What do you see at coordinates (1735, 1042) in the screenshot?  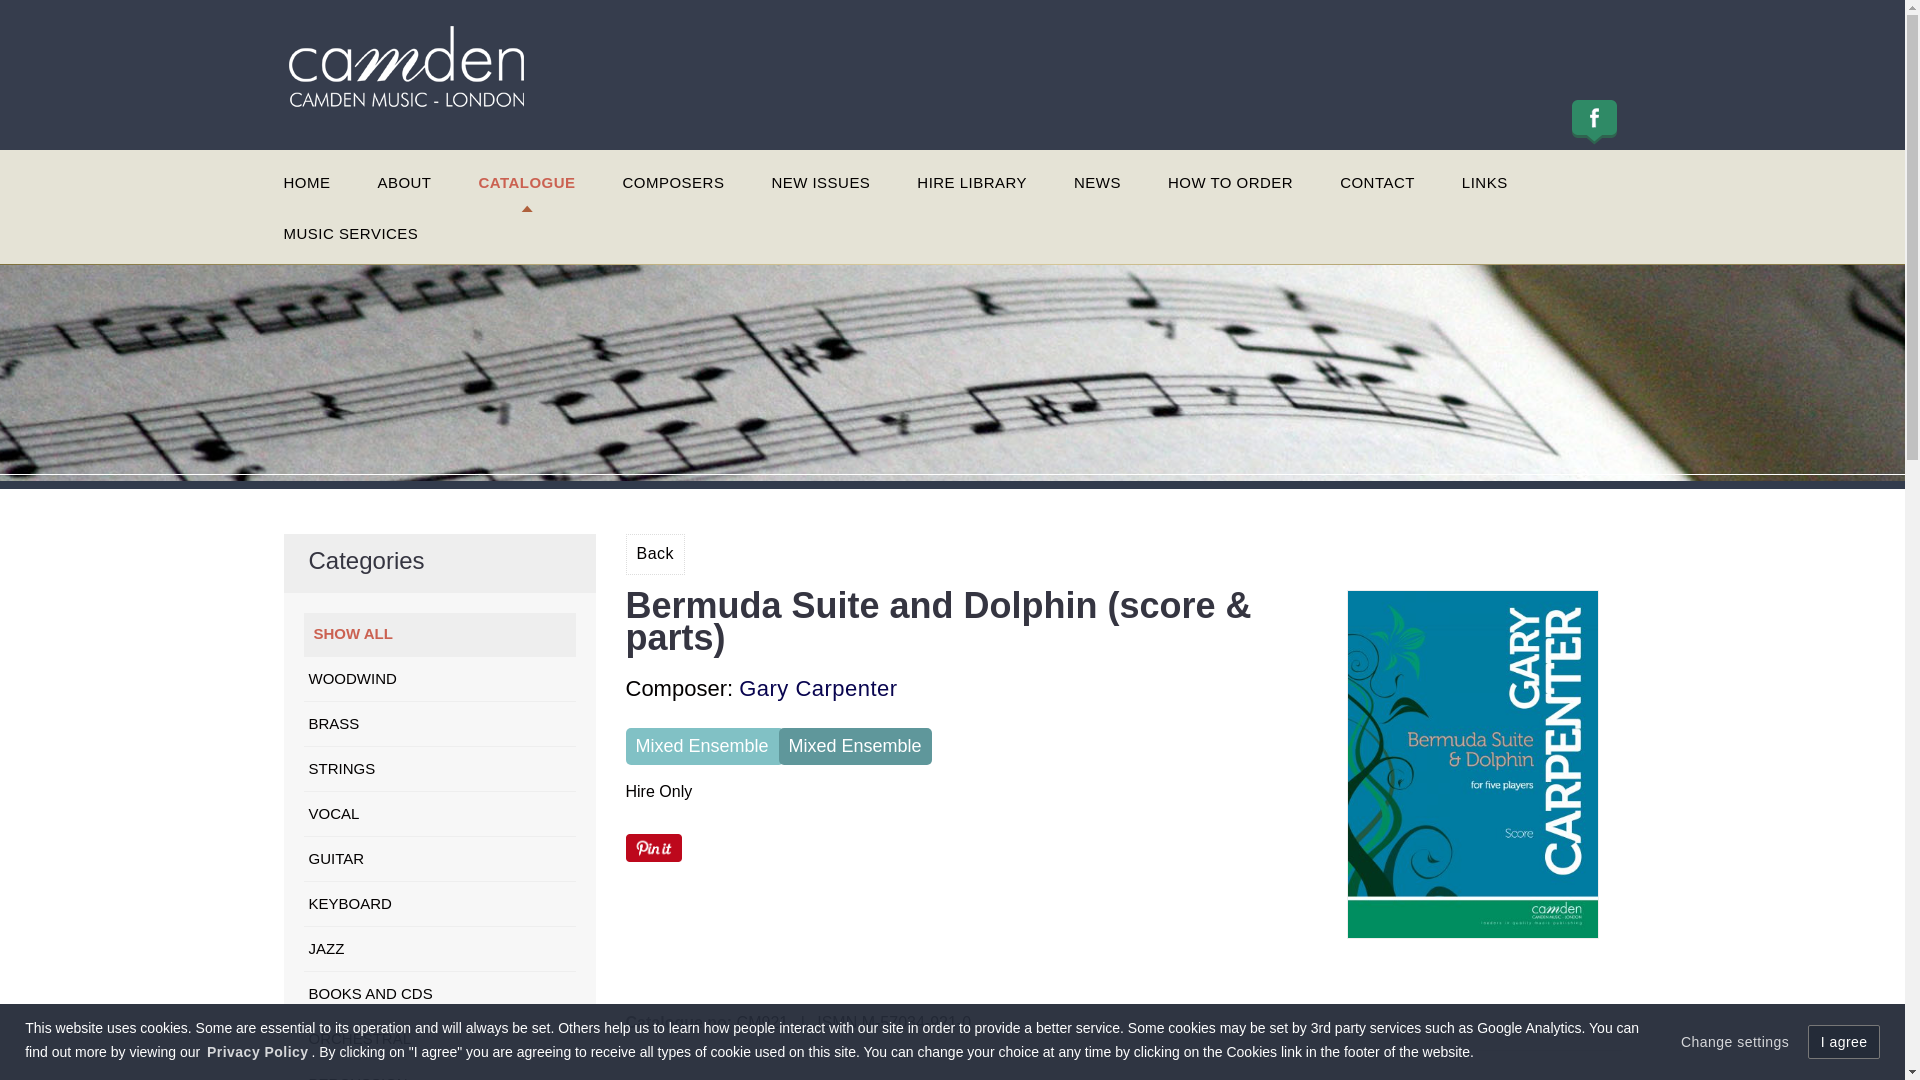 I see `Change settings` at bounding box center [1735, 1042].